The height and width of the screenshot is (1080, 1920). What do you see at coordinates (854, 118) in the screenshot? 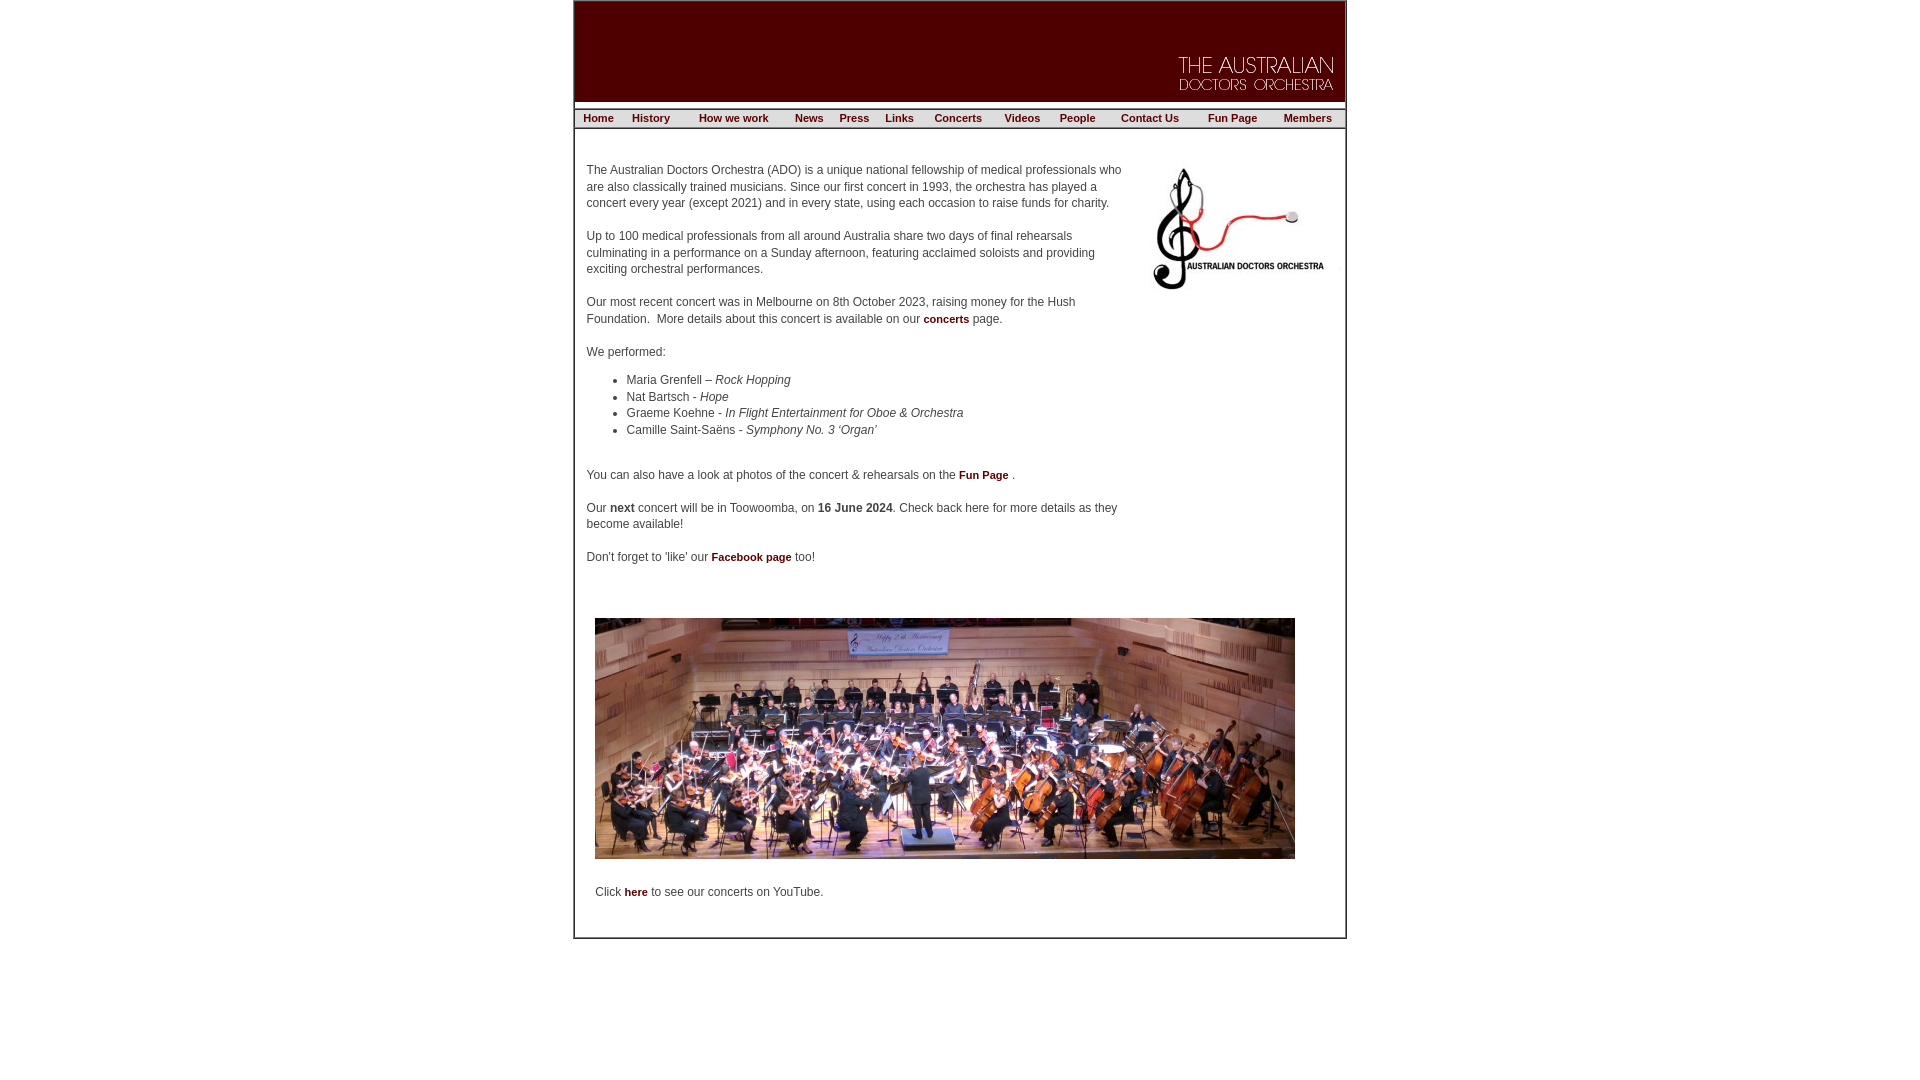
I see `Press` at bounding box center [854, 118].